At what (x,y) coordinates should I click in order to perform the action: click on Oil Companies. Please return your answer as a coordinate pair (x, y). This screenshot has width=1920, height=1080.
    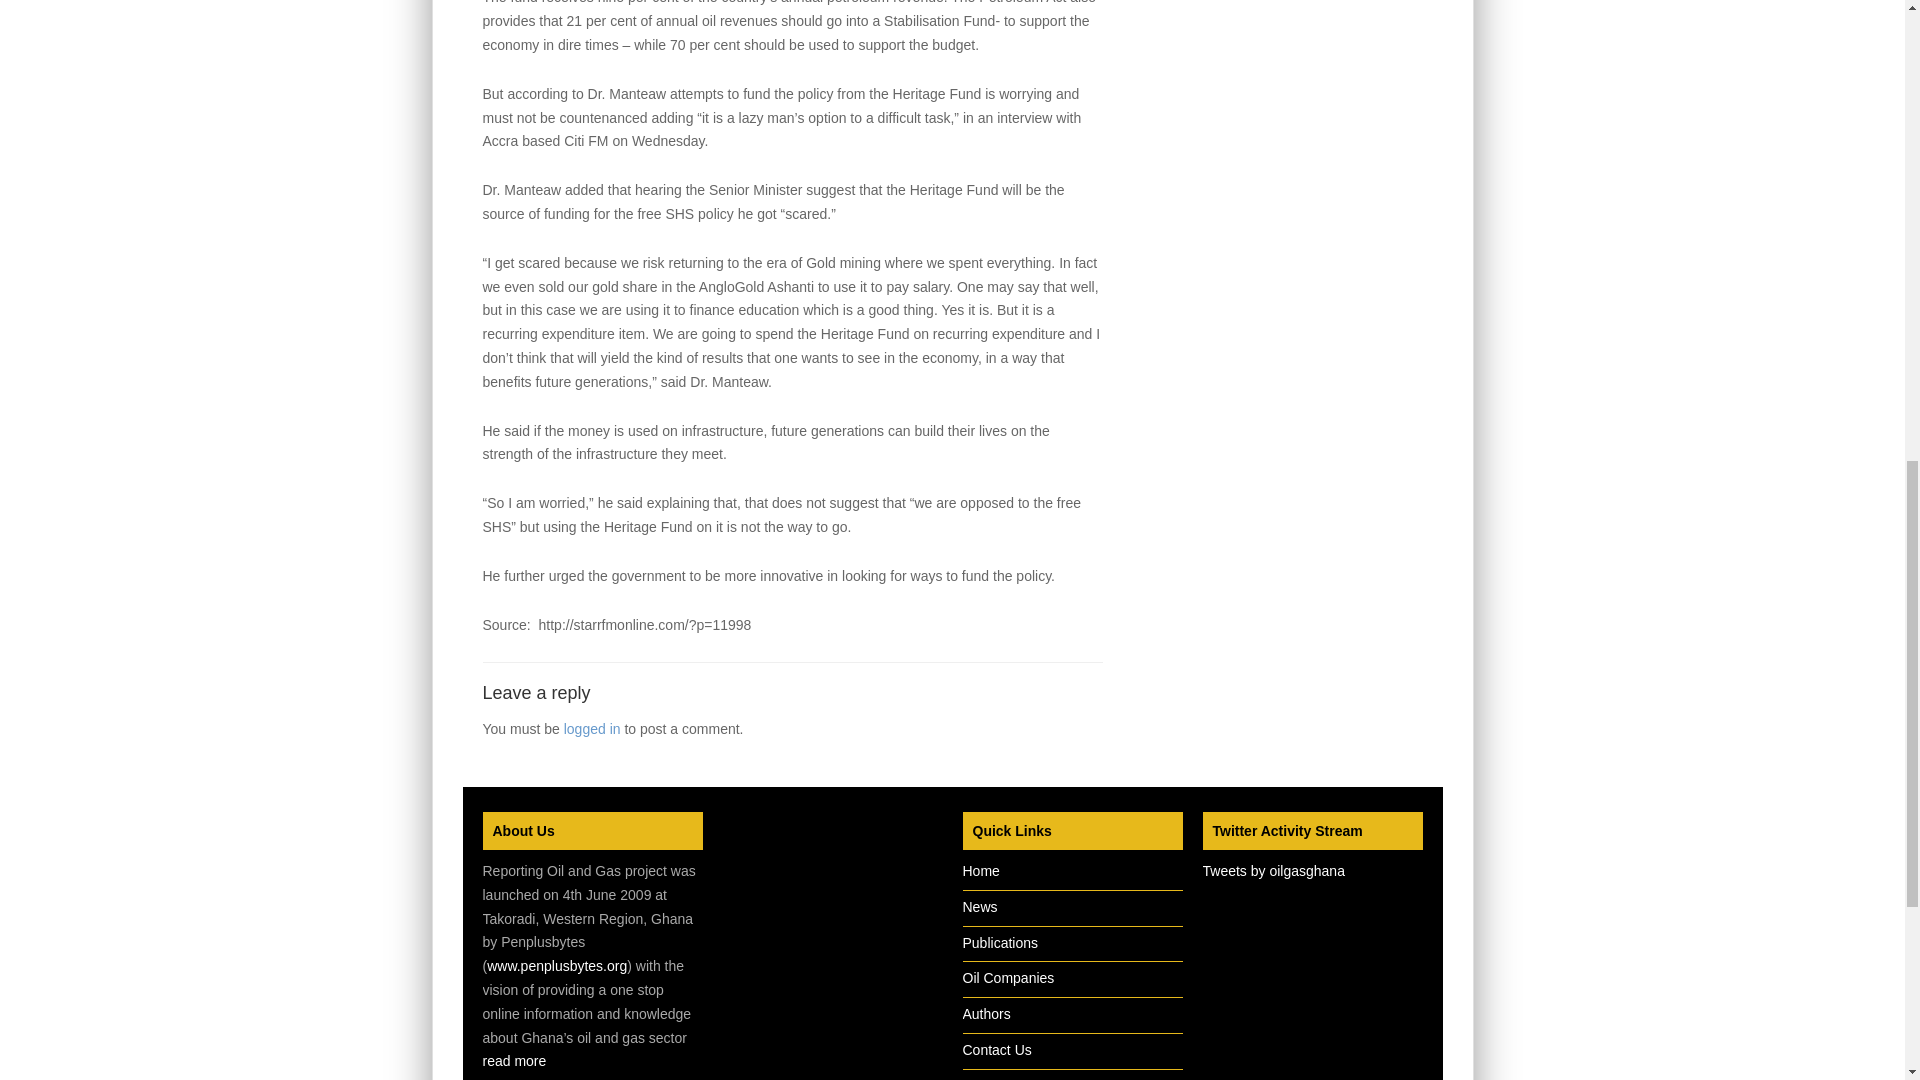
    Looking at the image, I should click on (1008, 978).